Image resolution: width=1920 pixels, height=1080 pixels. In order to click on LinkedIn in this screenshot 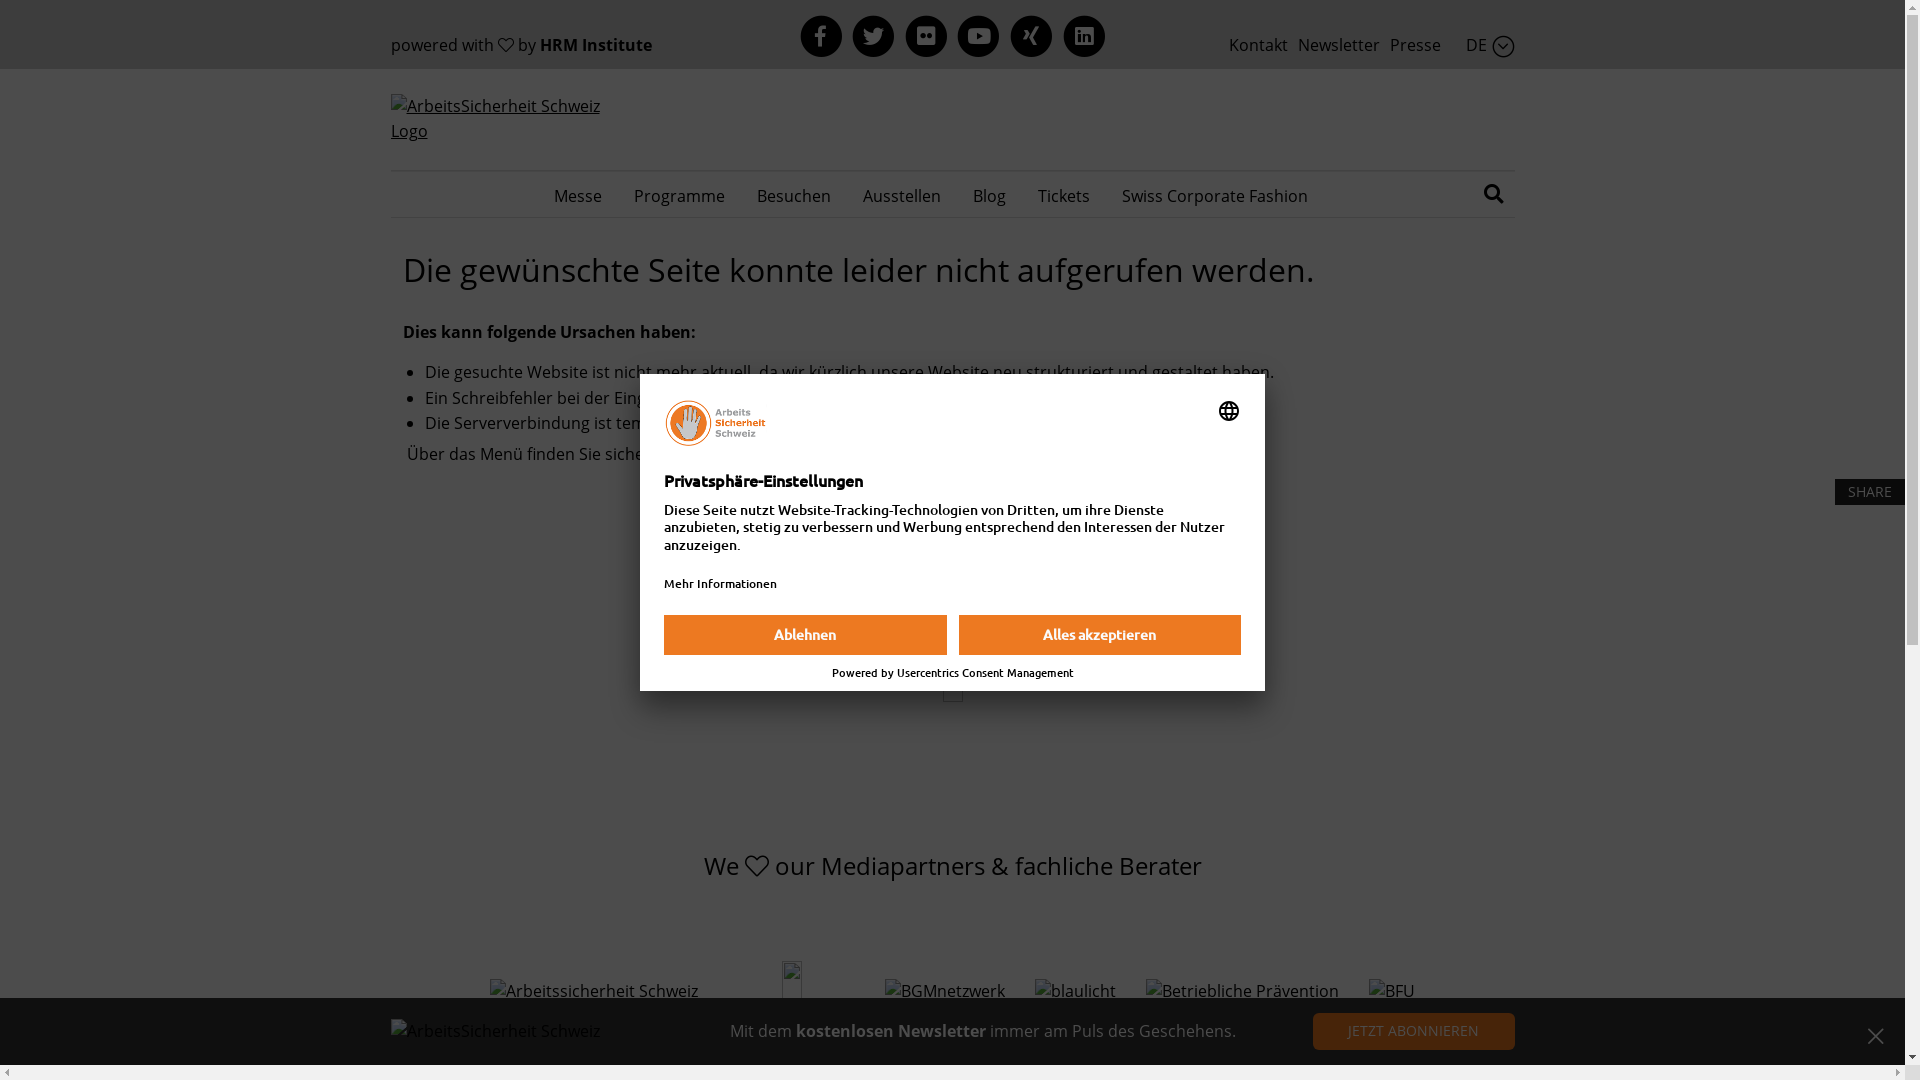, I will do `click(1084, 35)`.